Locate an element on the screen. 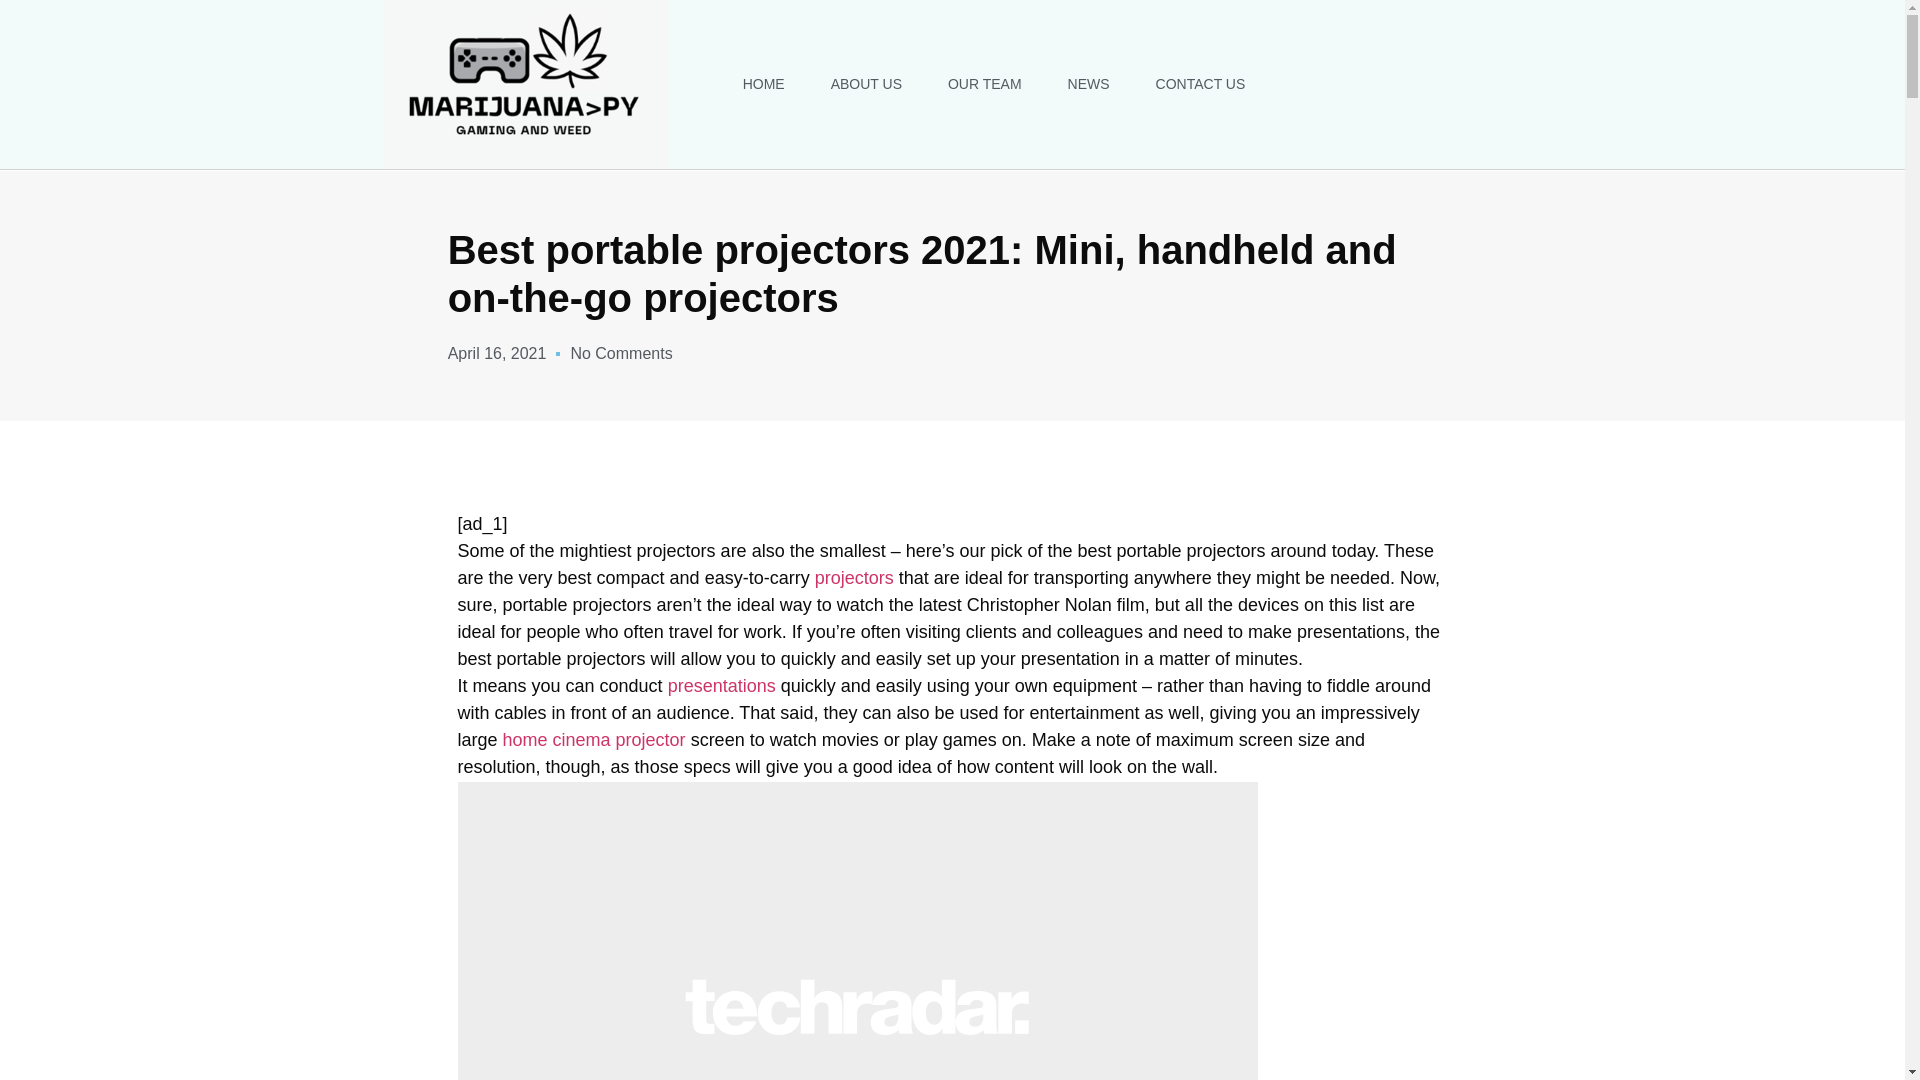 The height and width of the screenshot is (1080, 1920). home cinema projector is located at coordinates (594, 740).